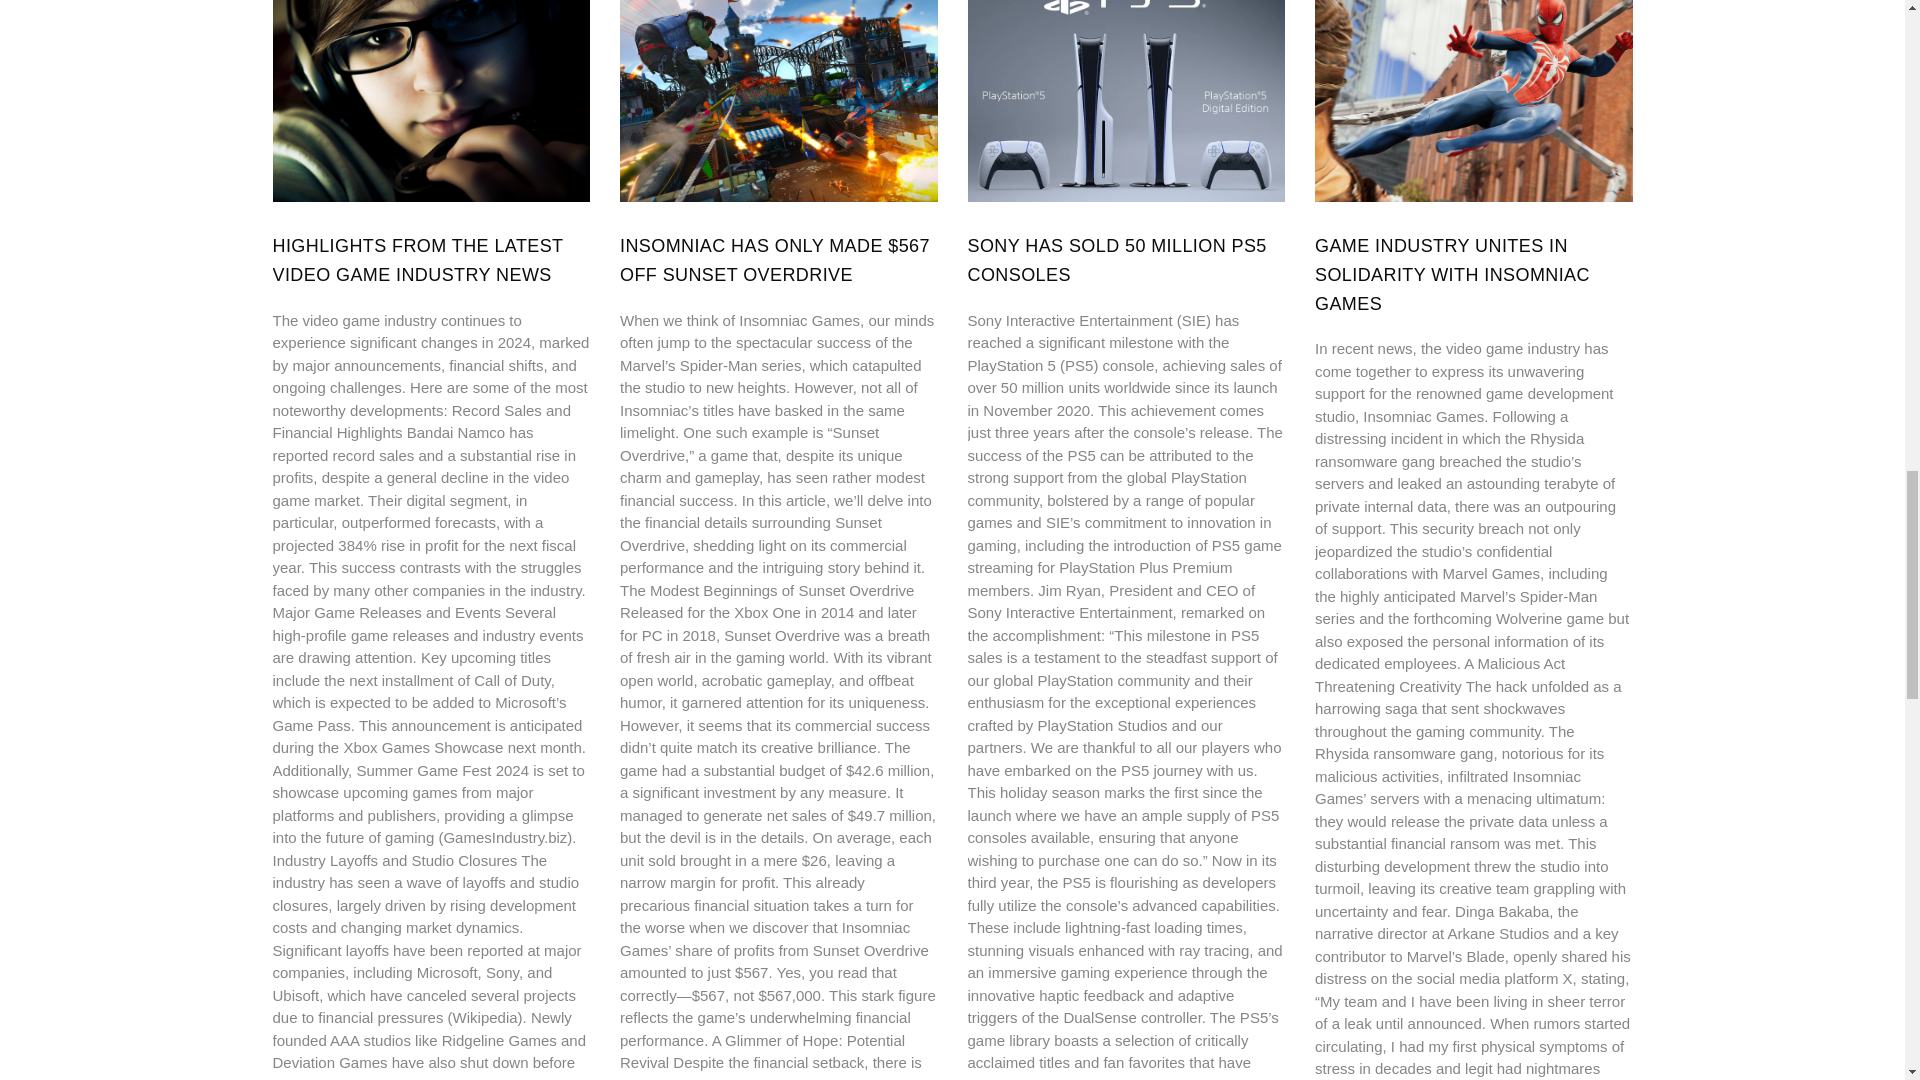  What do you see at coordinates (1452, 275) in the screenshot?
I see `GAME INDUSTRY UNITES IN SOLIDARITY WITH INSOMNIAC GAMES` at bounding box center [1452, 275].